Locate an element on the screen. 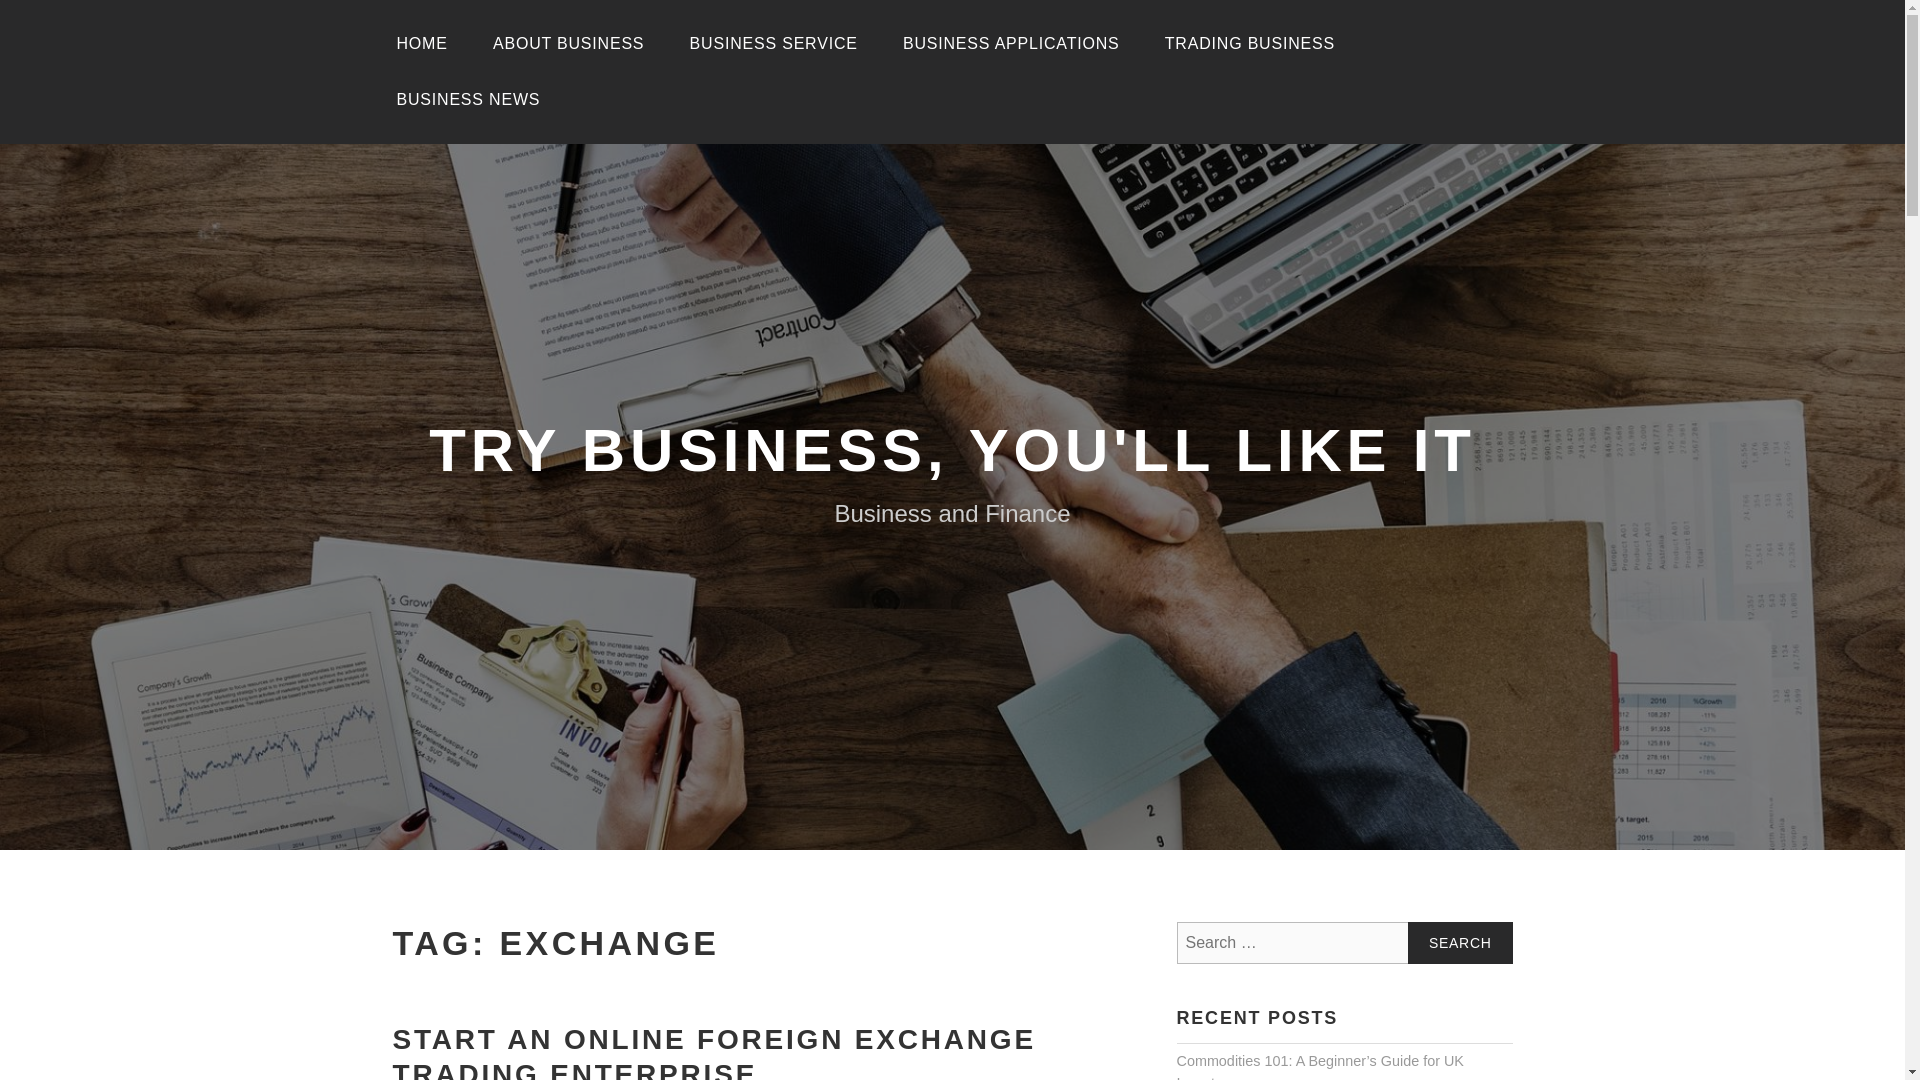 The image size is (1920, 1080). BUSINESS NEWS is located at coordinates (468, 100).